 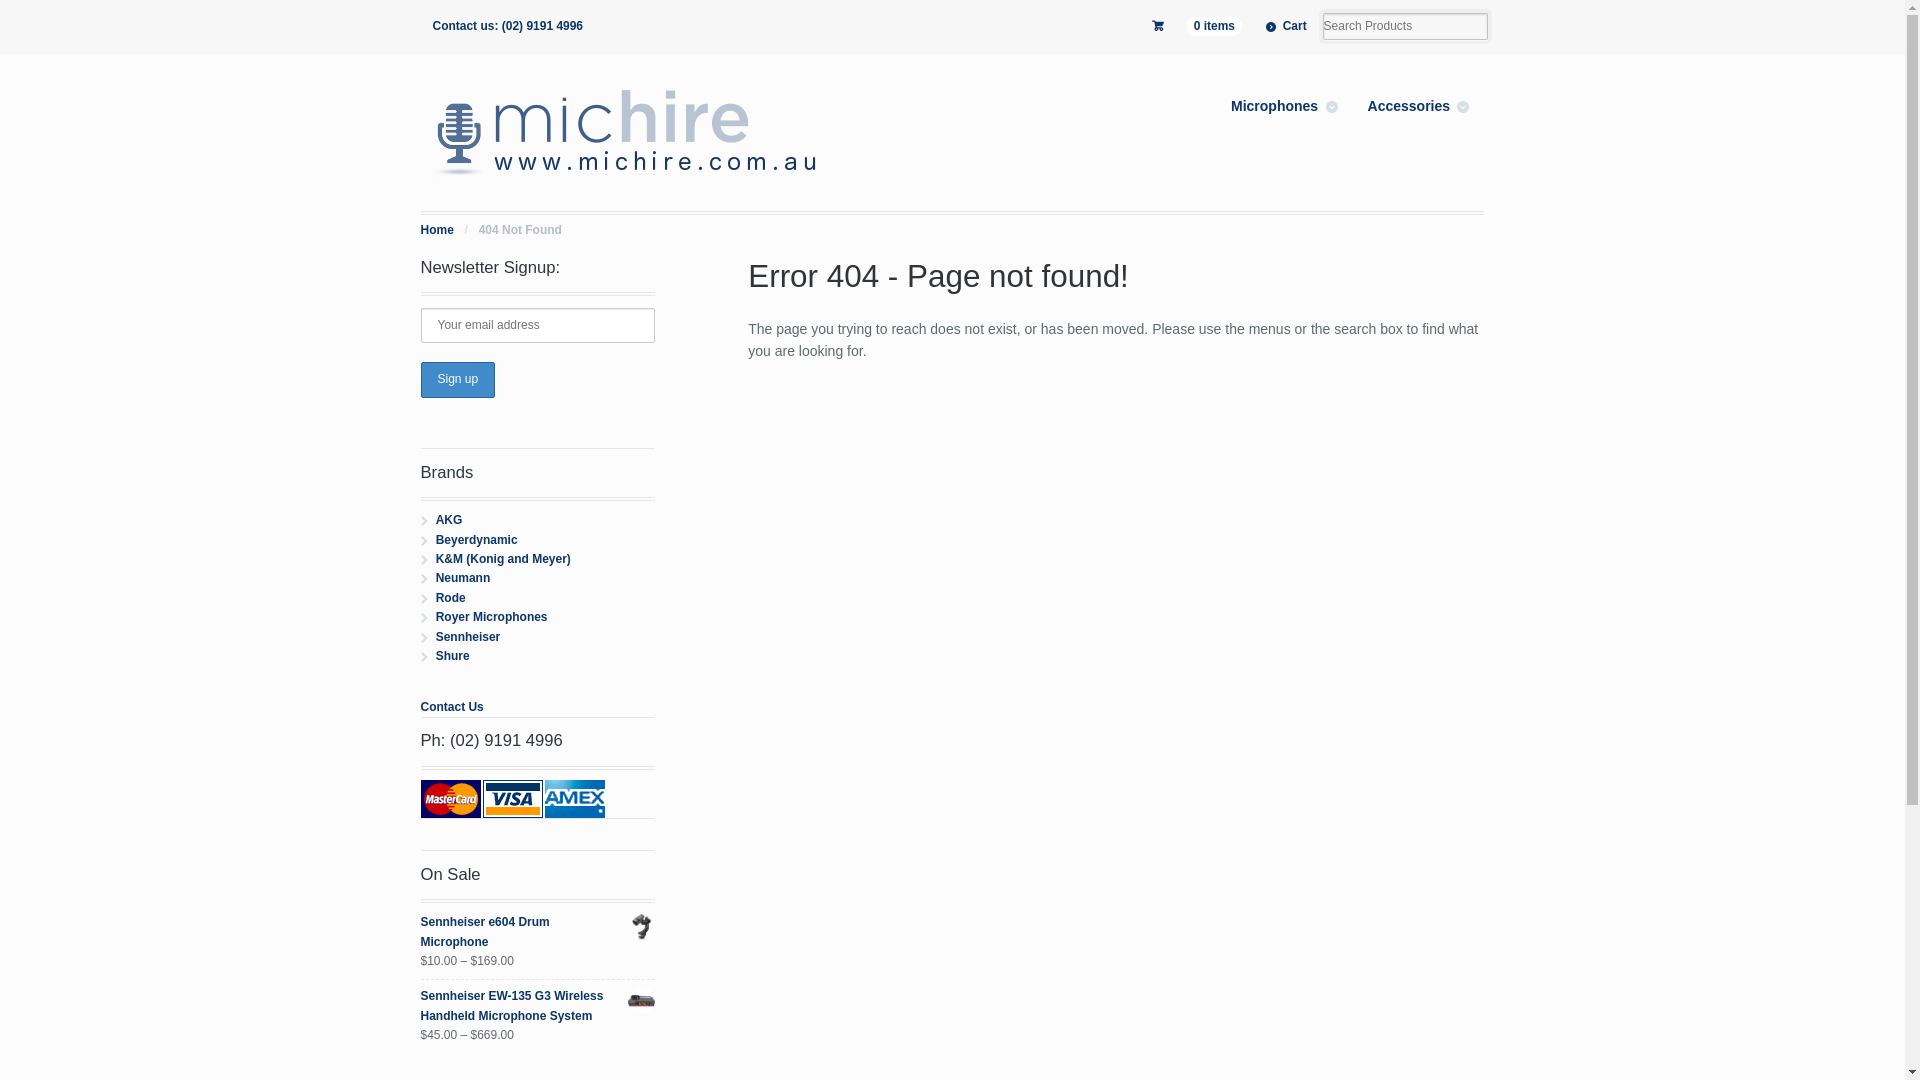 What do you see at coordinates (508, 26) in the screenshot?
I see `Contact us: (02) 9191 4996` at bounding box center [508, 26].